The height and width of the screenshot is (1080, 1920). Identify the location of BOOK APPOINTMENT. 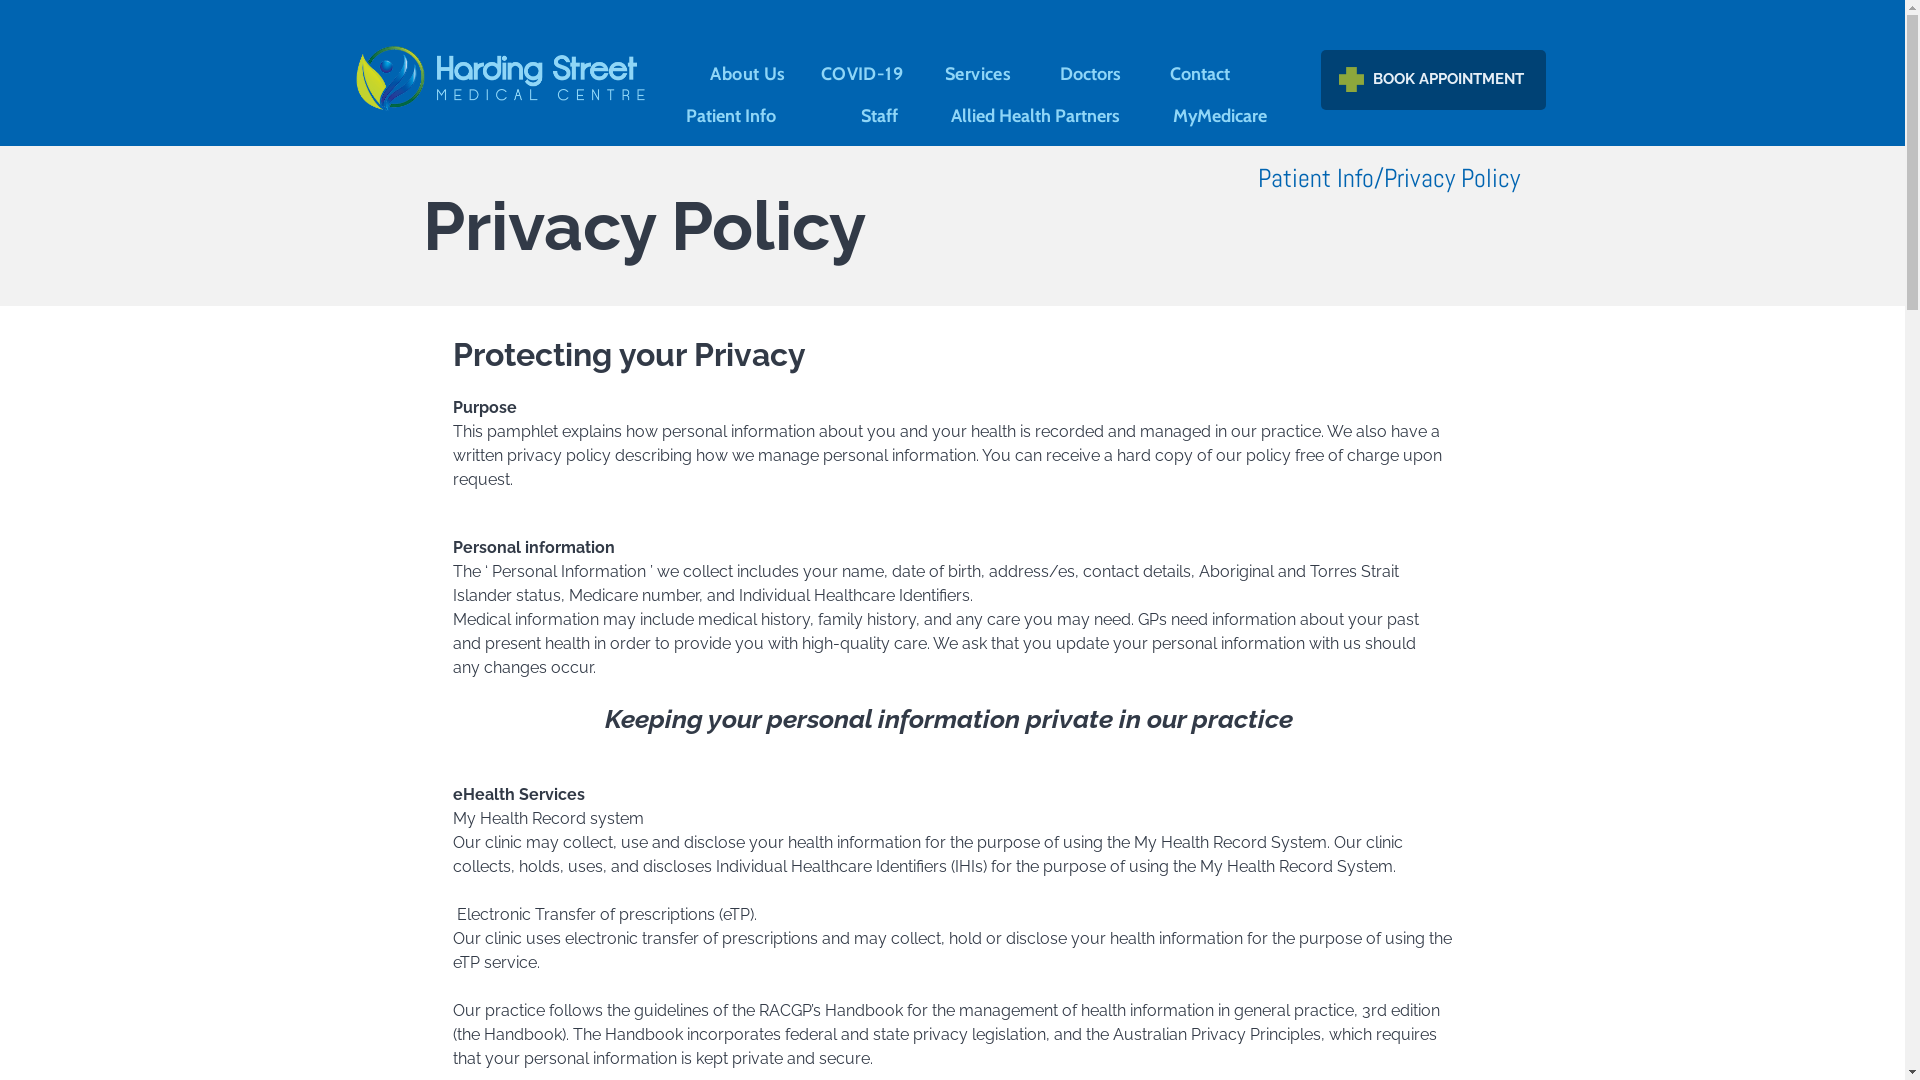
(1432, 80).